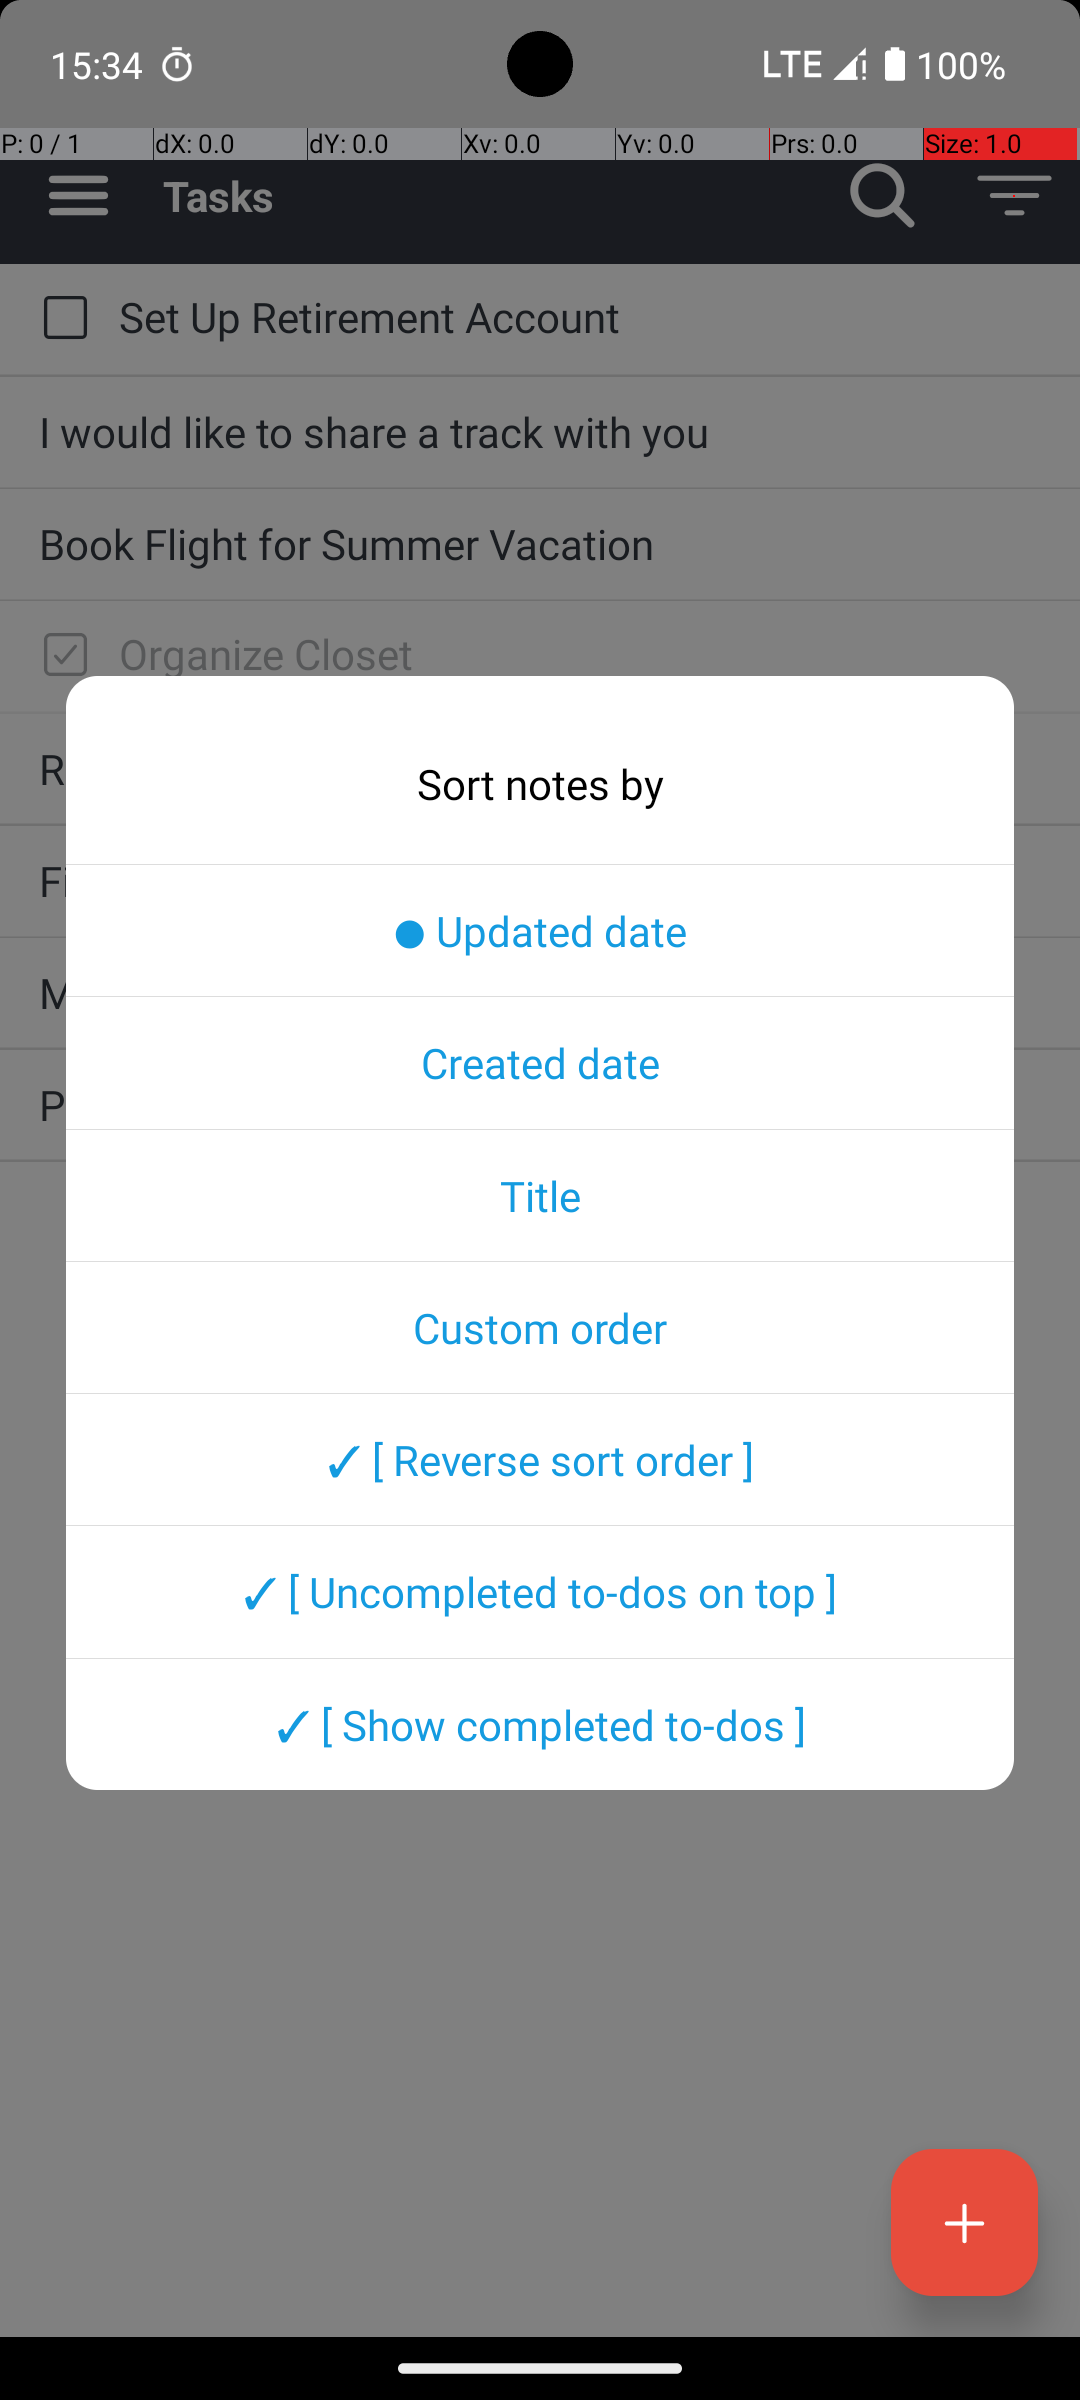 The height and width of the screenshot is (2400, 1080). I want to click on Set Up Retirement Account, so click(580, 316).